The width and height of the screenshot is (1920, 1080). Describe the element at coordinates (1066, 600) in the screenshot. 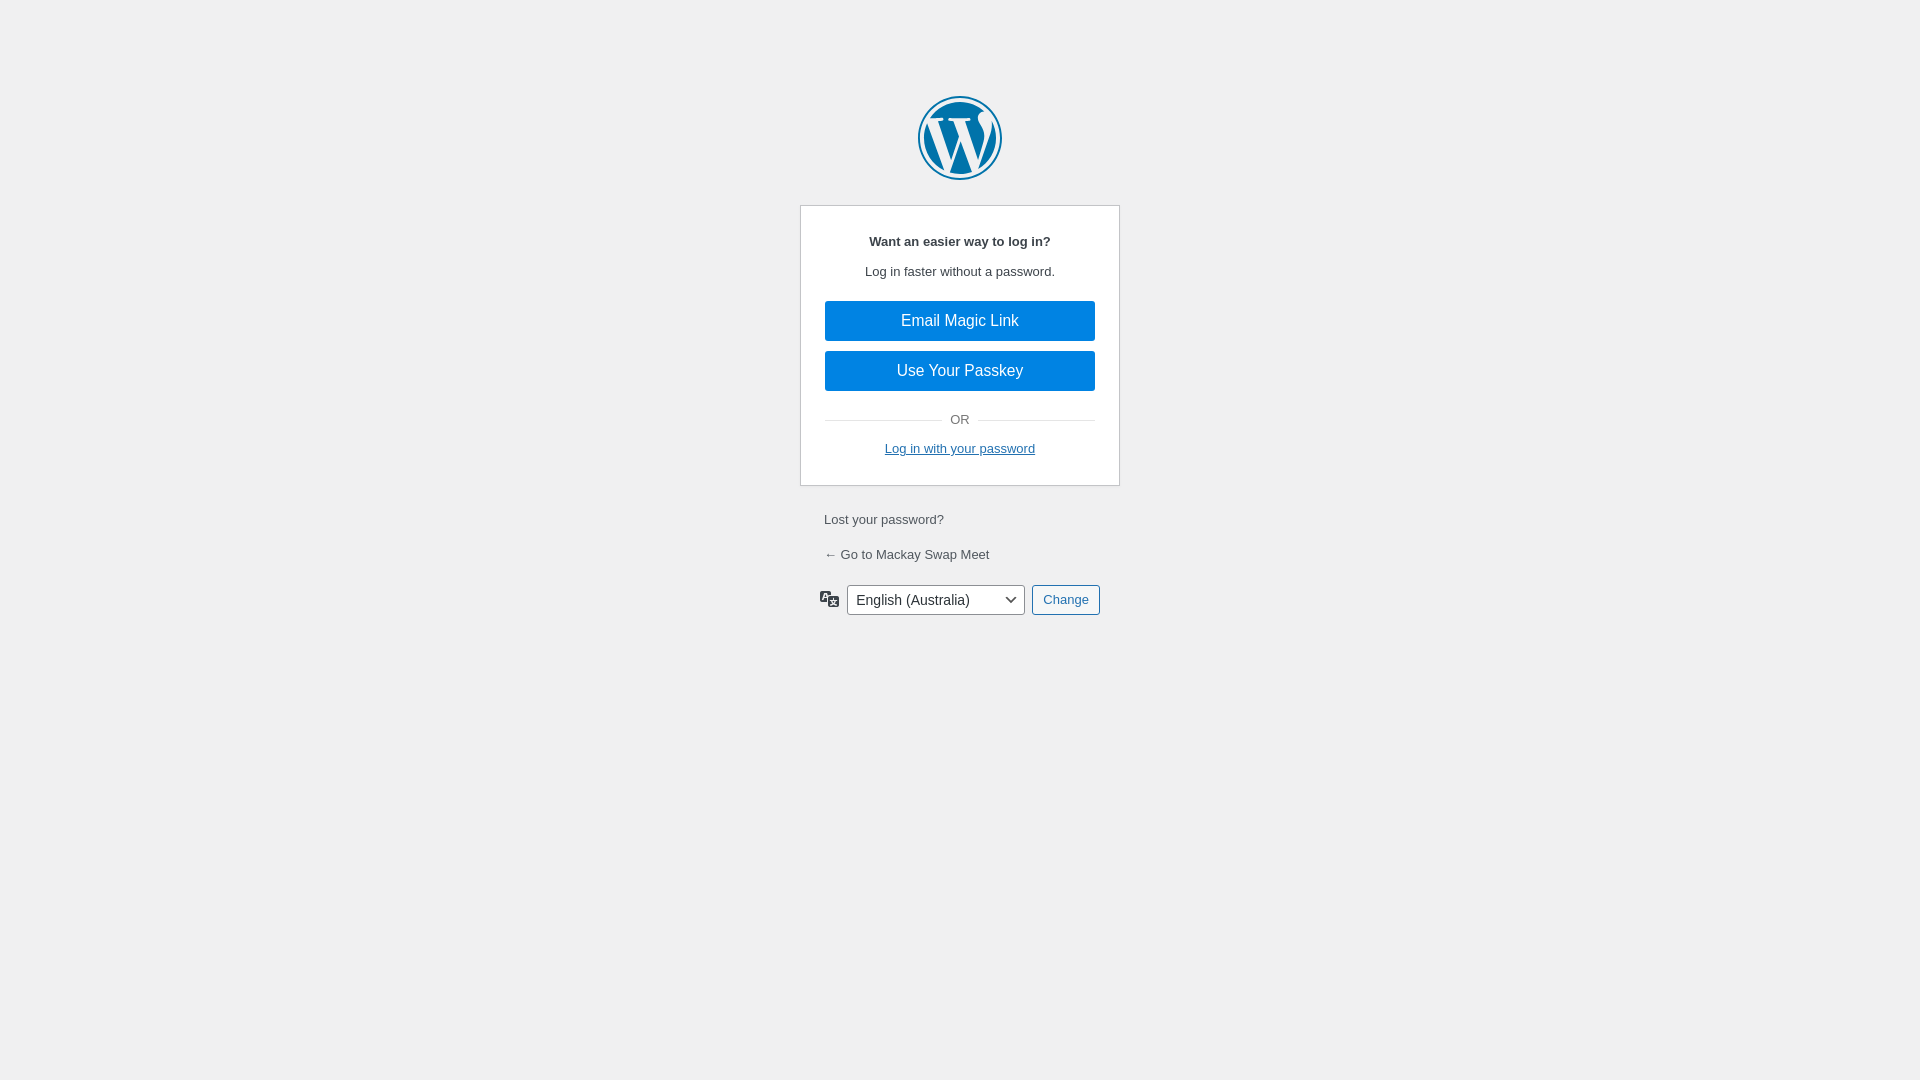

I see `Change` at that location.